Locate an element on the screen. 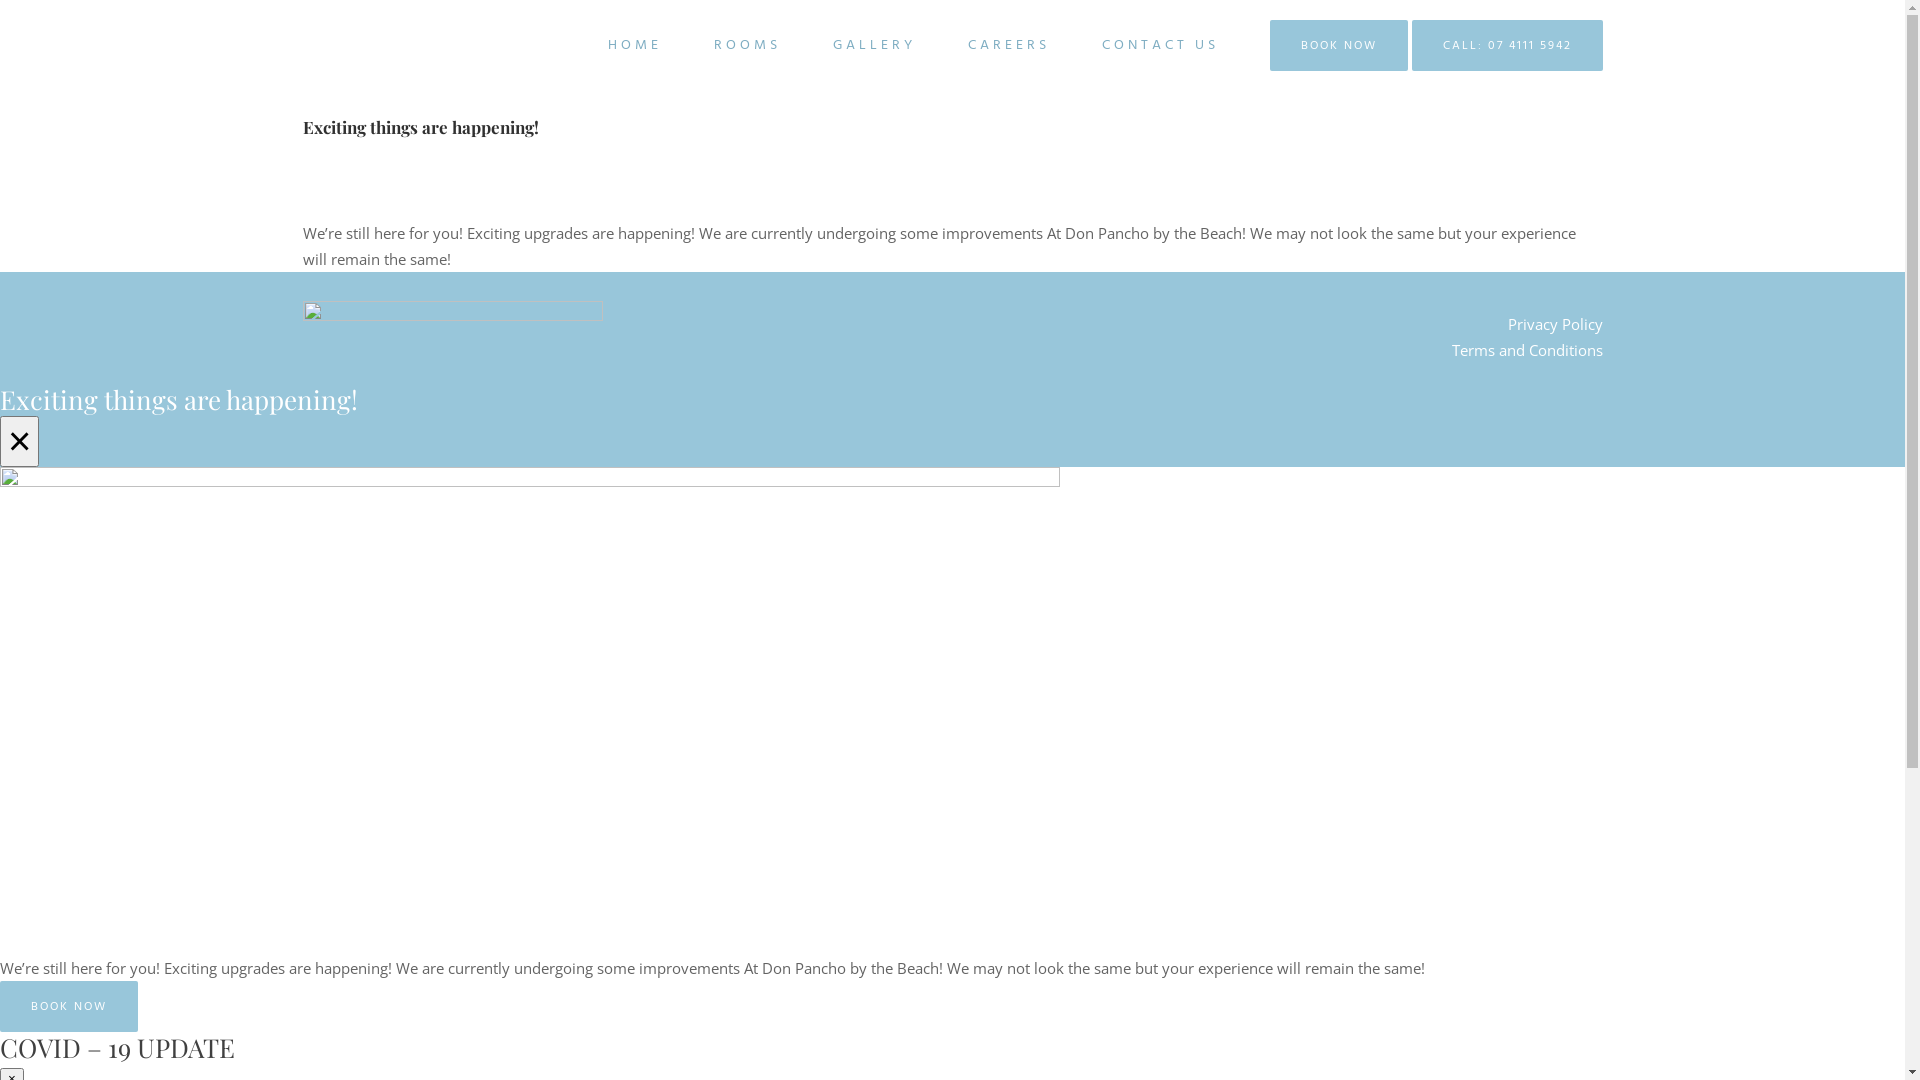  HOME is located at coordinates (635, 45).